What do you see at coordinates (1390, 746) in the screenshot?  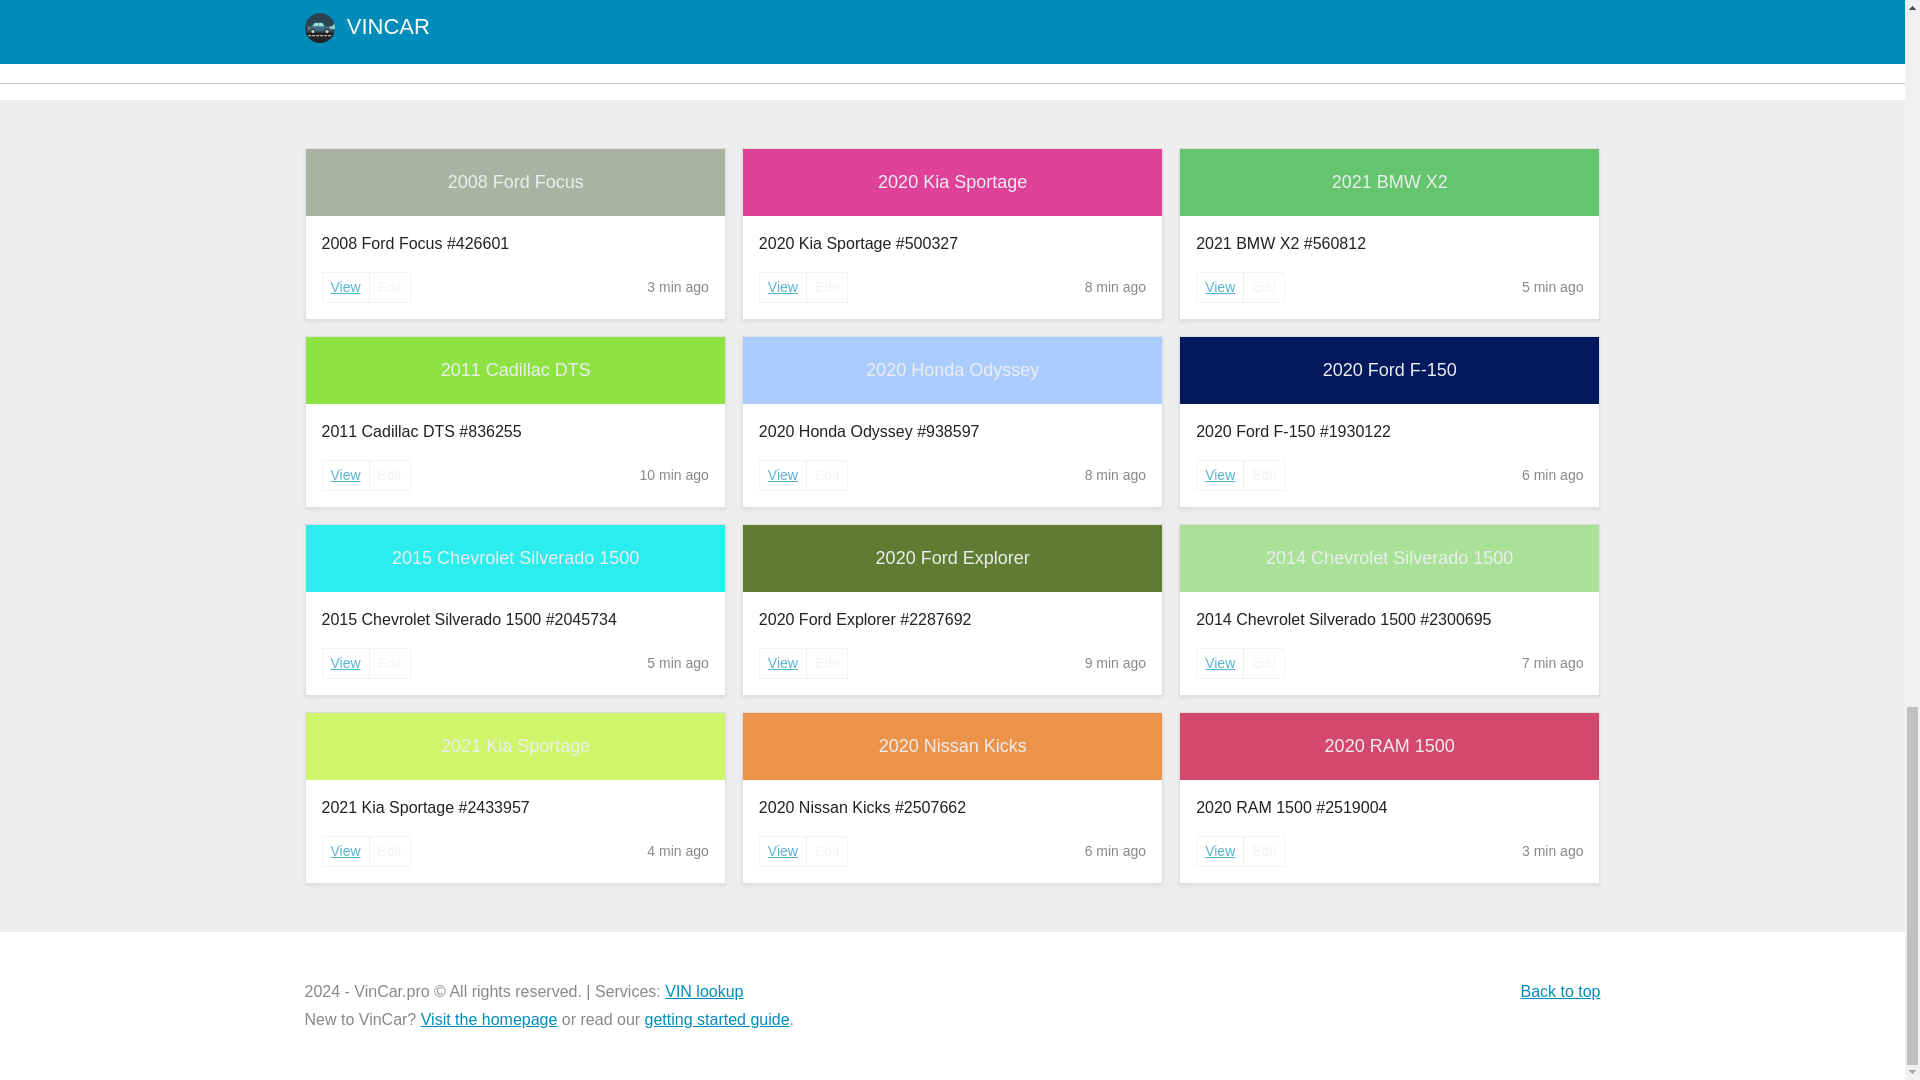 I see `2020 RAM 1500` at bounding box center [1390, 746].